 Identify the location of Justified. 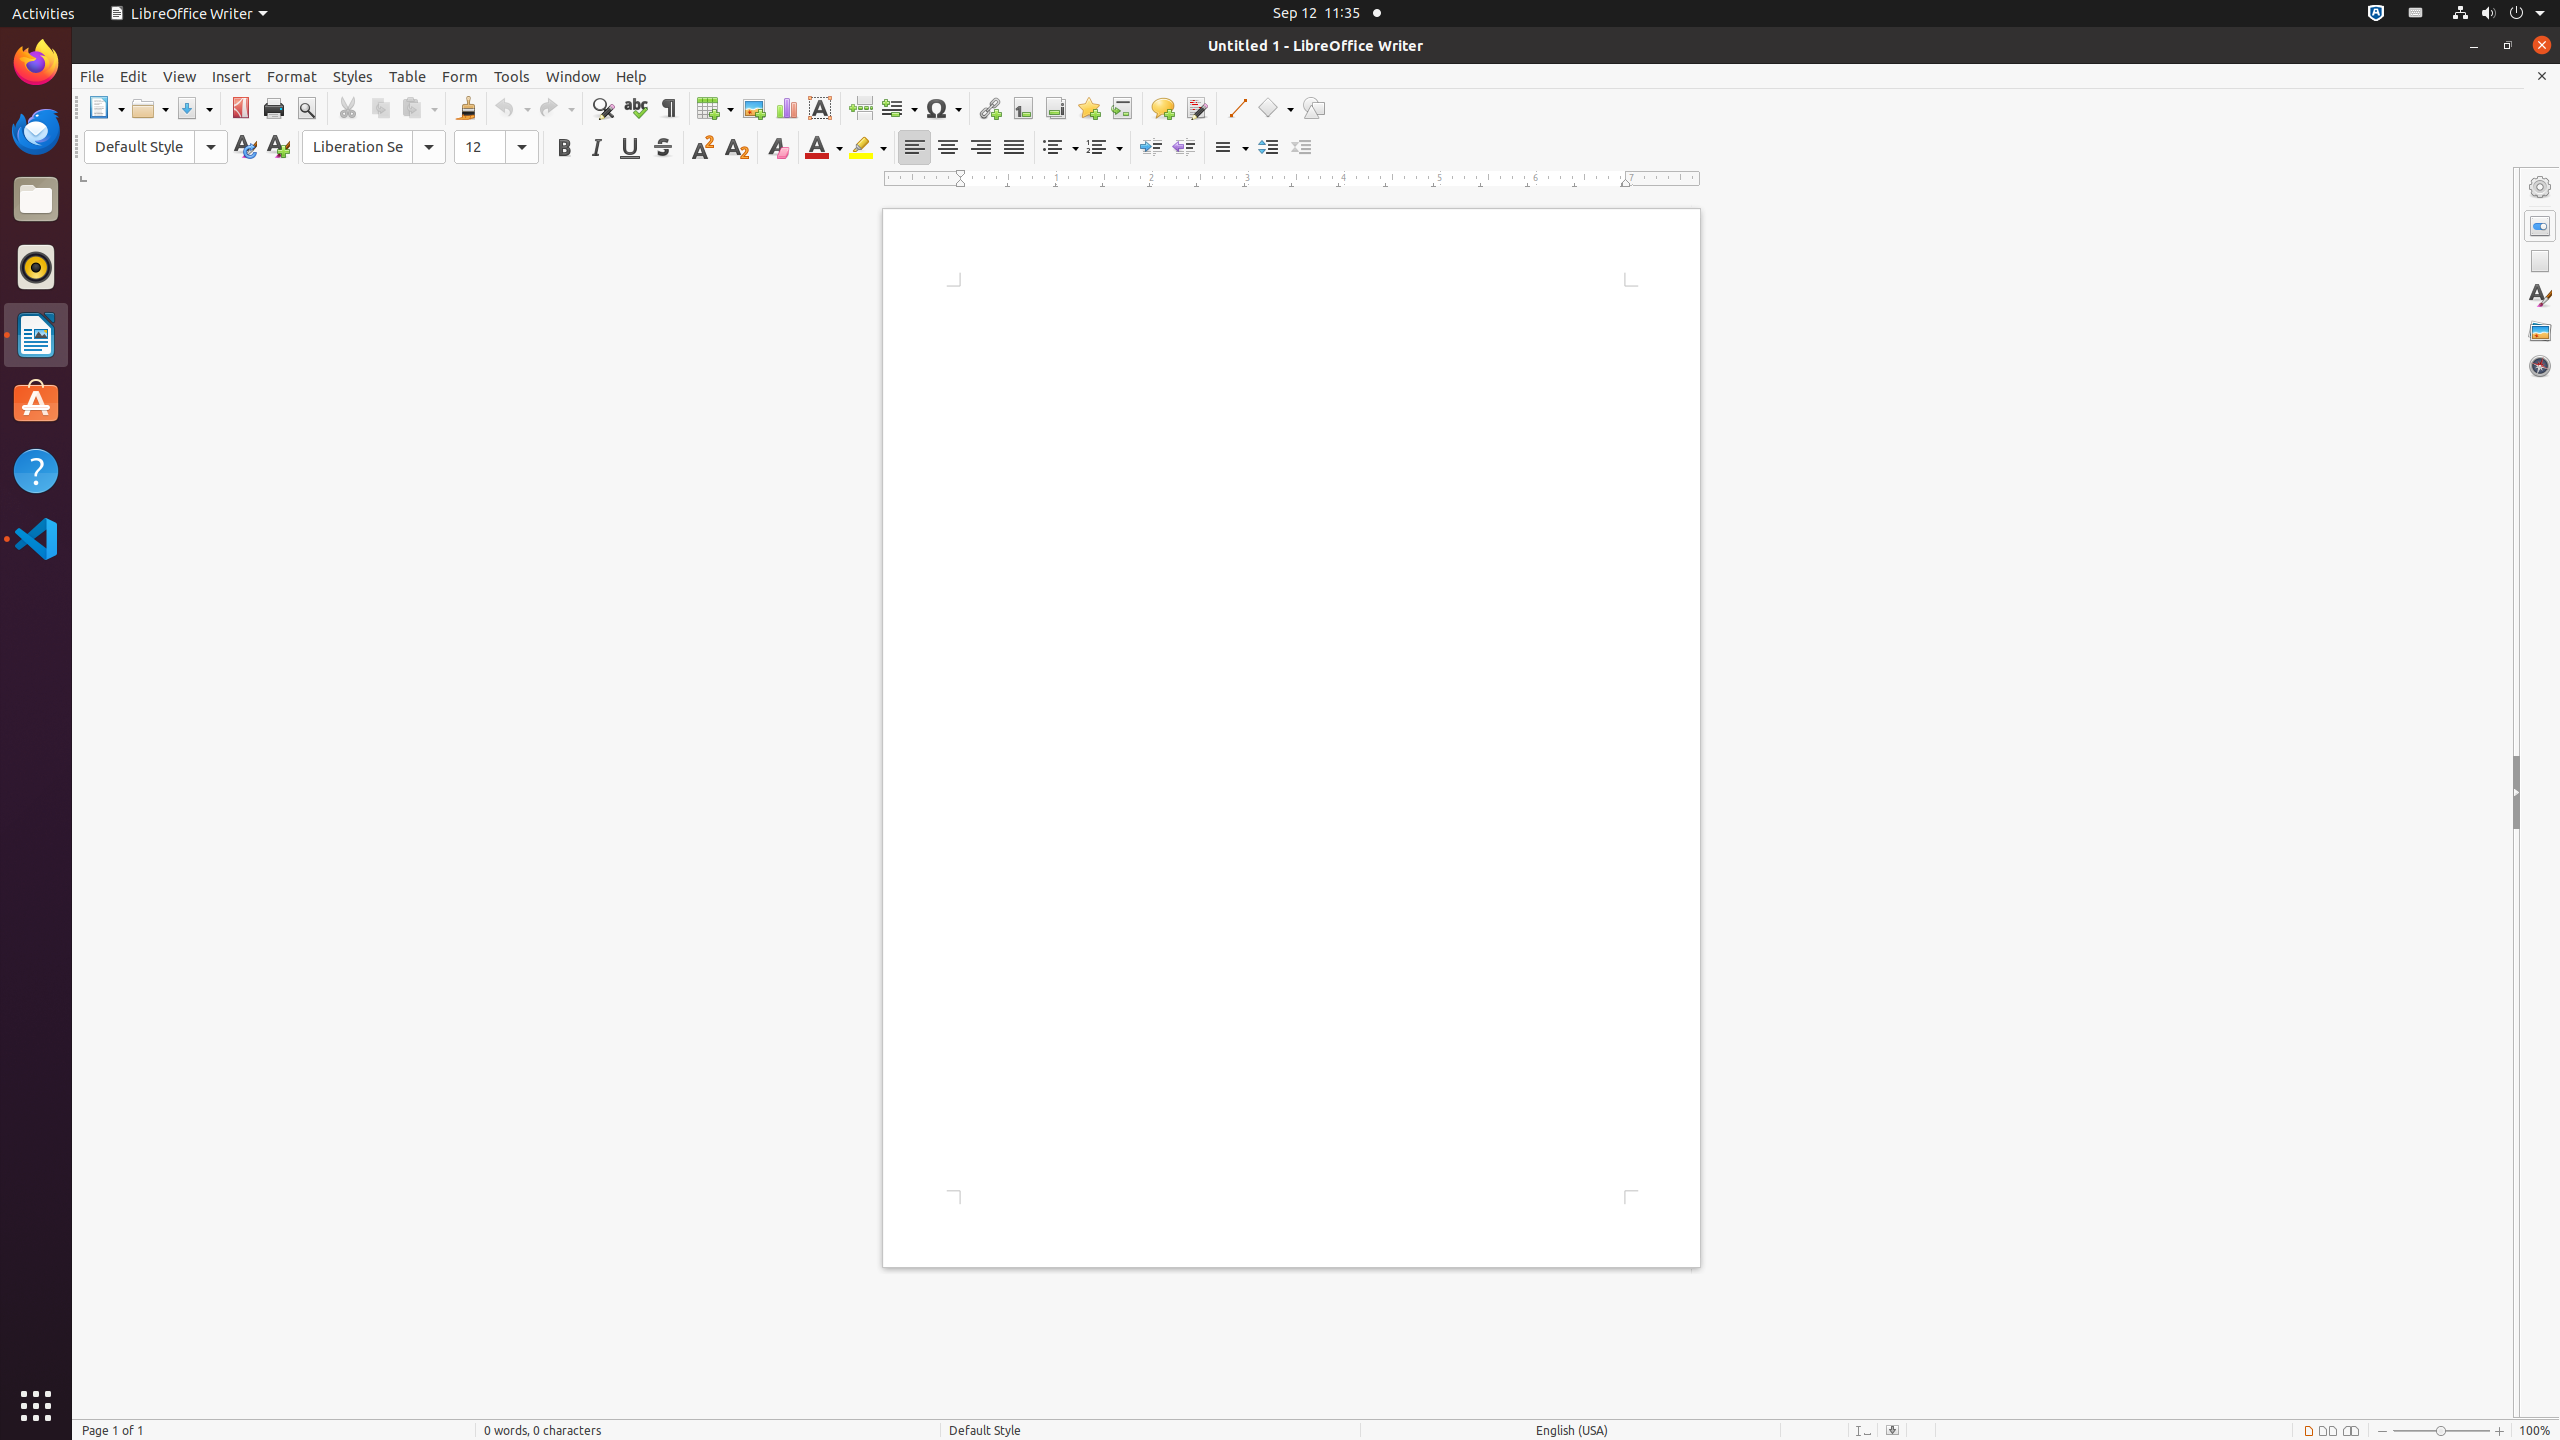
(1014, 148).